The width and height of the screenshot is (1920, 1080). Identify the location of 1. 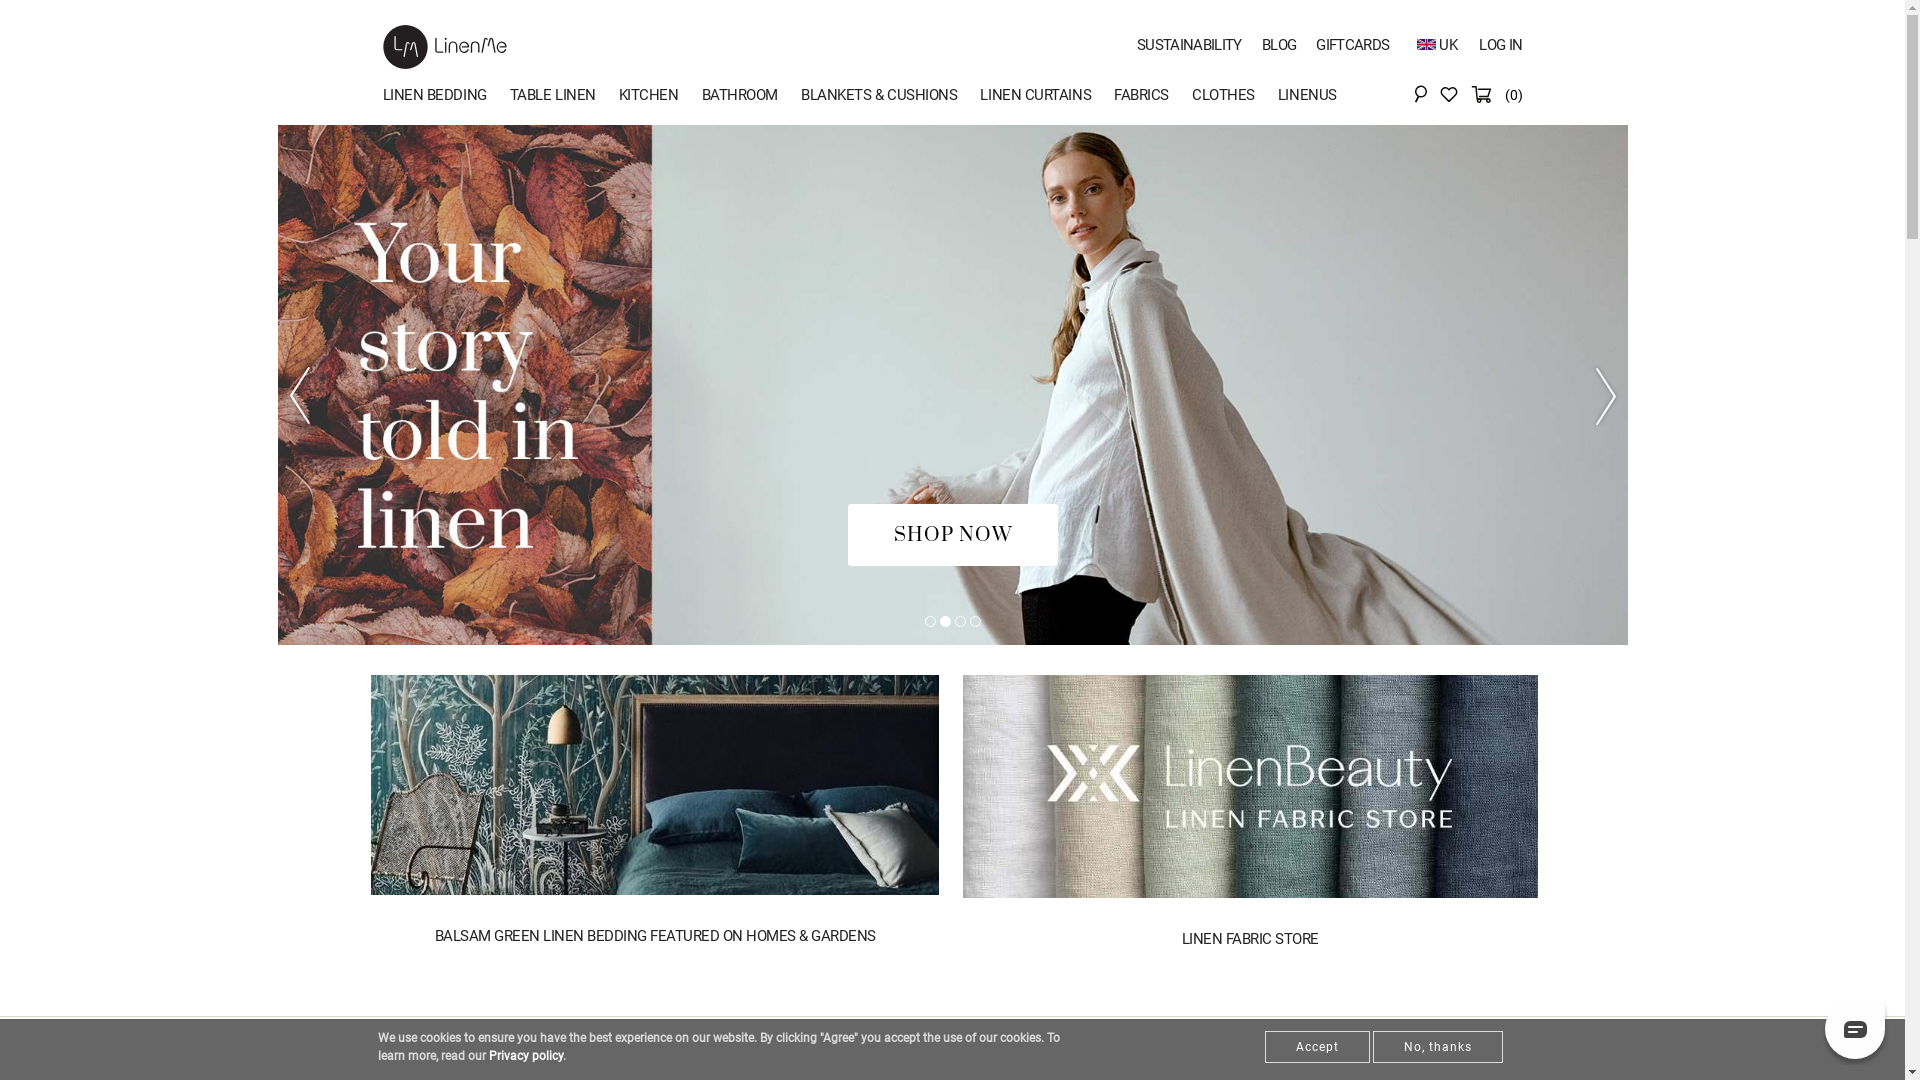
(930, 622).